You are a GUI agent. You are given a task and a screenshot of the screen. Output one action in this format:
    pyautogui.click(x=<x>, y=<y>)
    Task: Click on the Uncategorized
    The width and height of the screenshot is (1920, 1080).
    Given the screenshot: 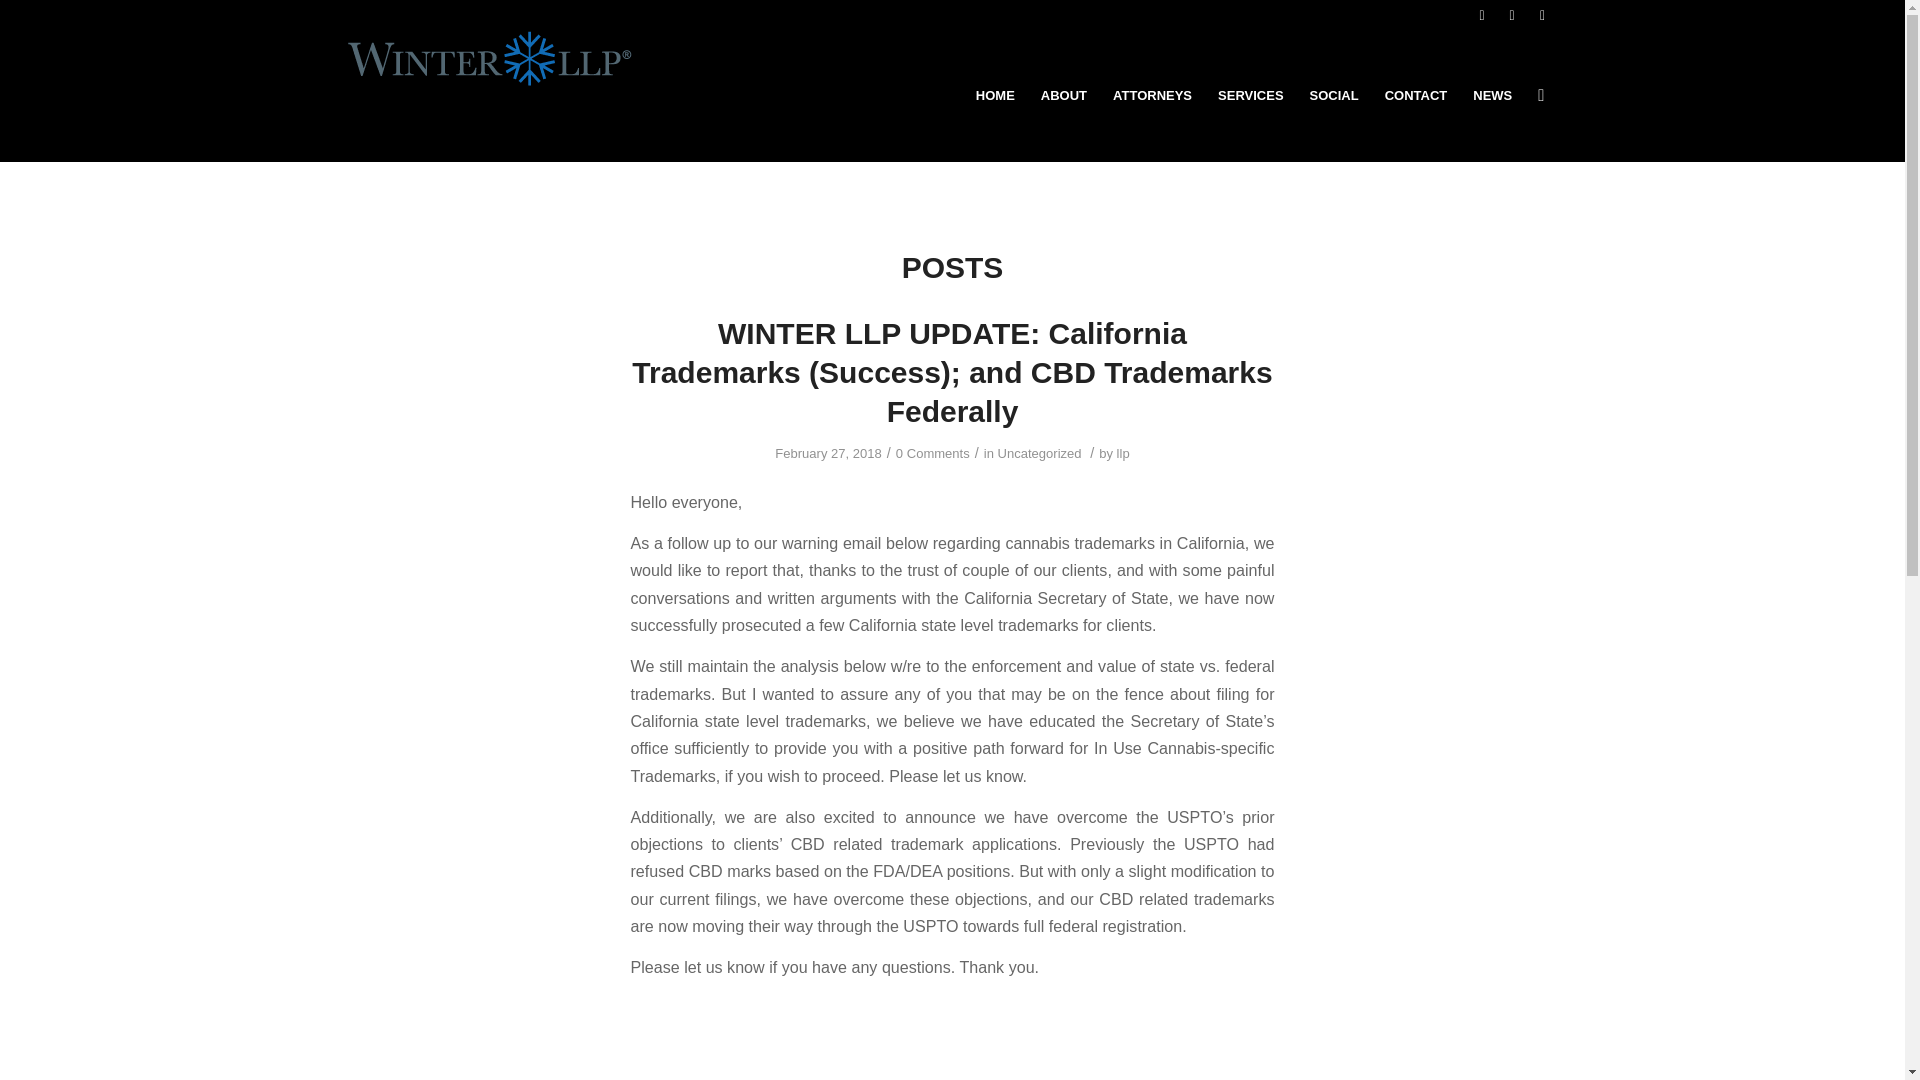 What is the action you would take?
    pyautogui.click(x=1040, y=454)
    